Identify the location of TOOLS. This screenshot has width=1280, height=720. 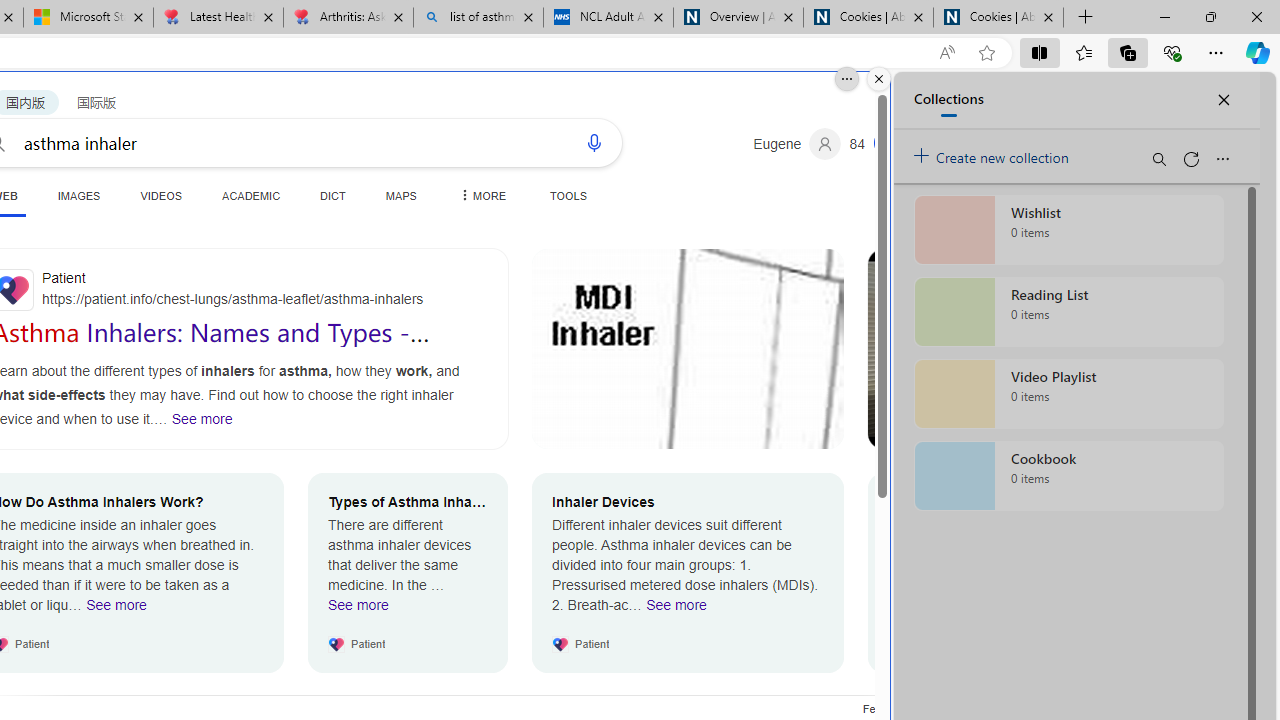
(568, 195).